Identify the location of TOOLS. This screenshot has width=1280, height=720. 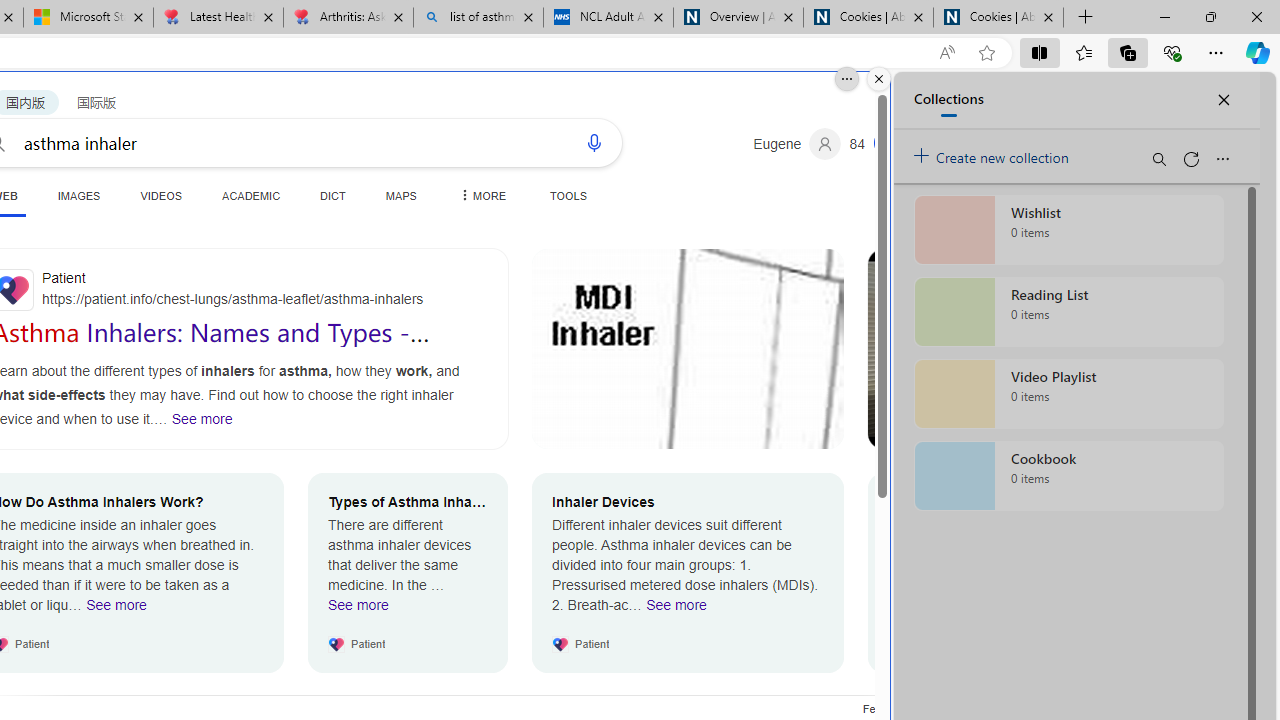
(568, 195).